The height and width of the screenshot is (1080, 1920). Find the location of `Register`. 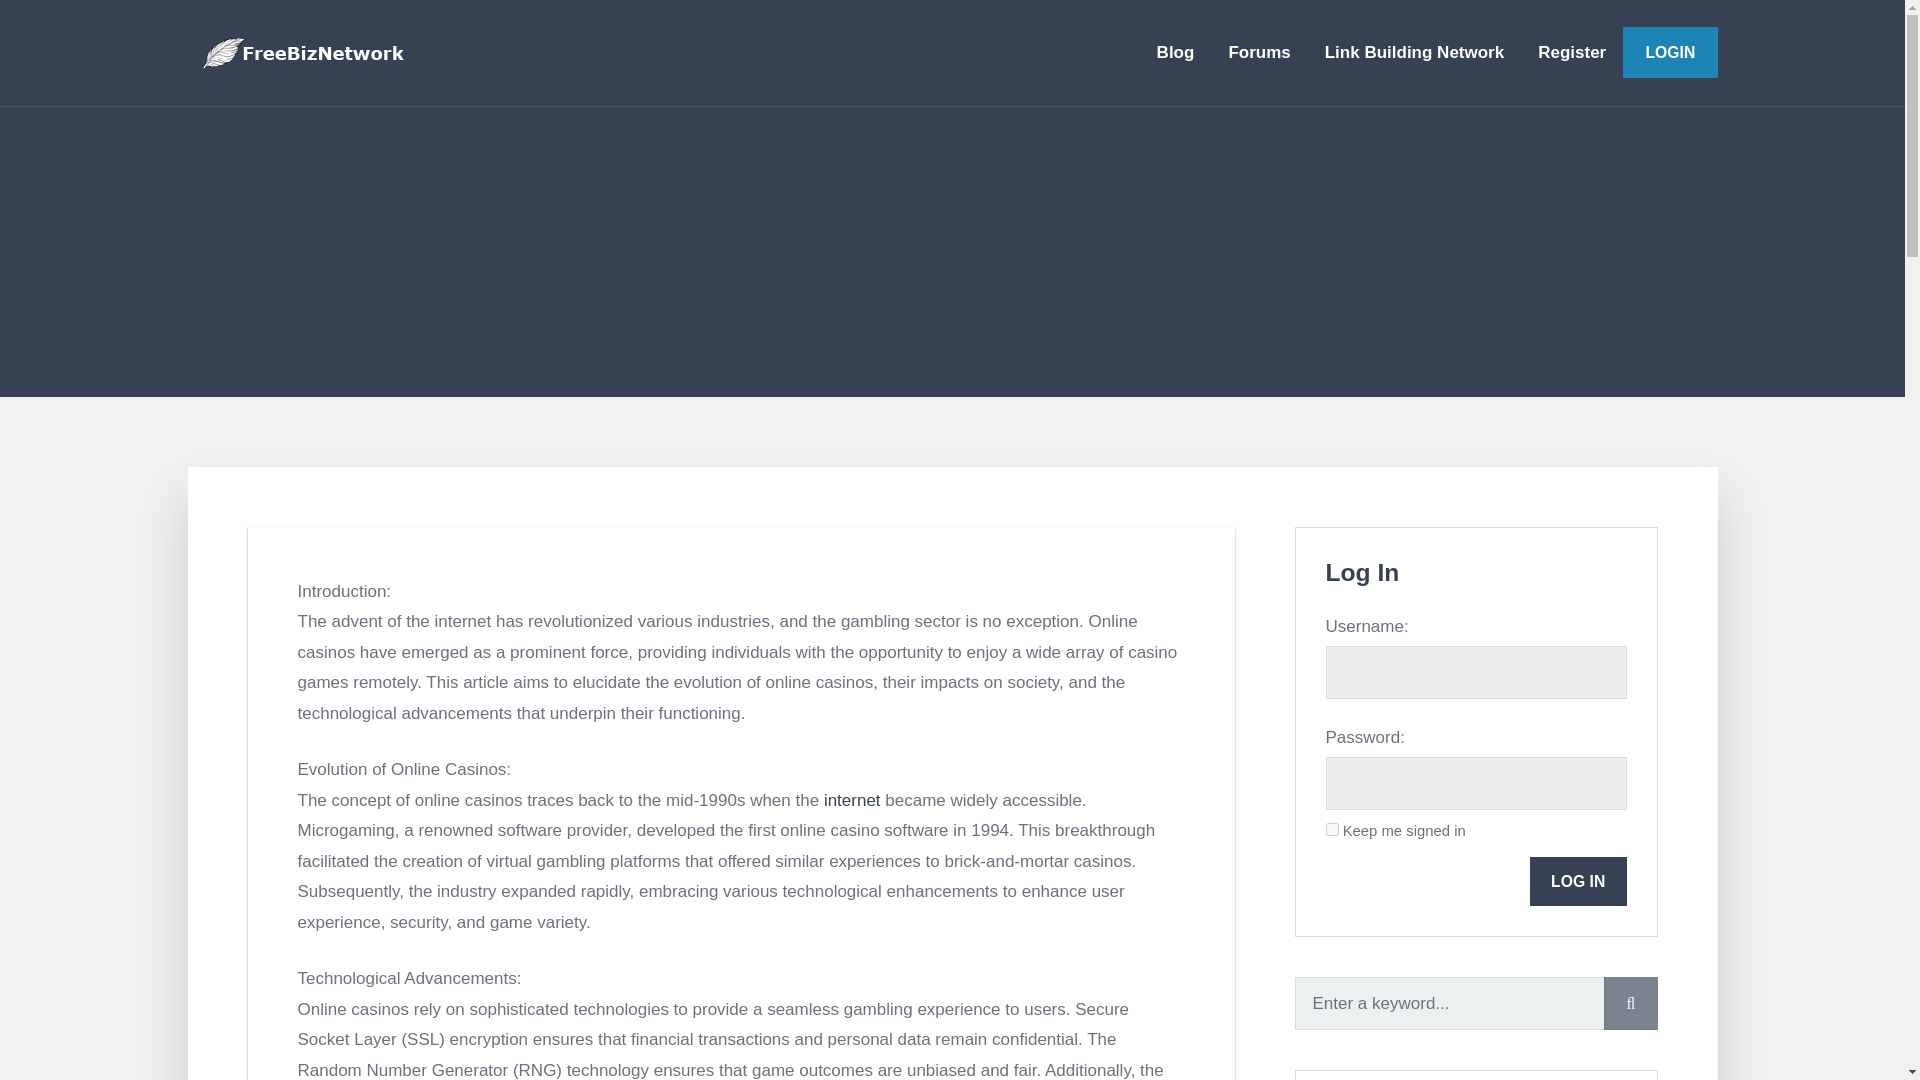

Register is located at coordinates (1571, 52).